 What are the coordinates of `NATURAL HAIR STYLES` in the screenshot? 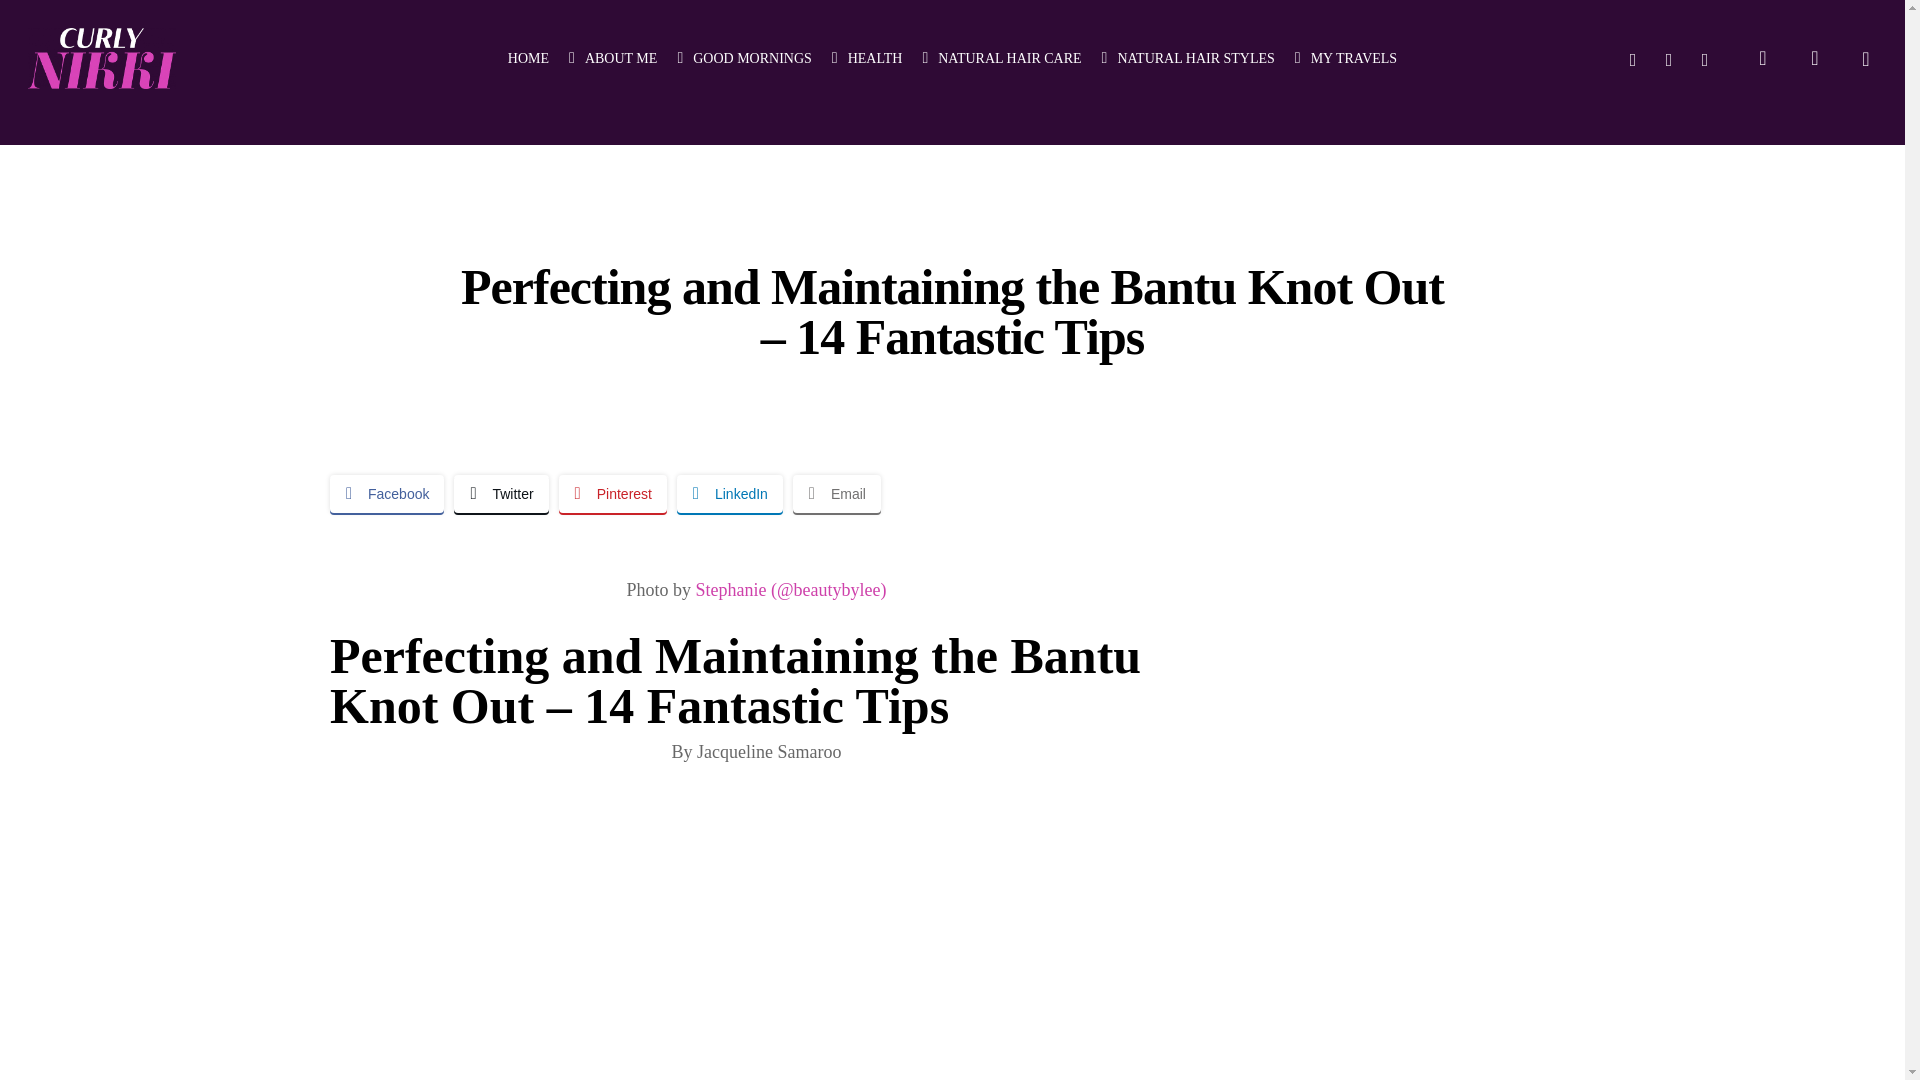 It's located at (1188, 58).